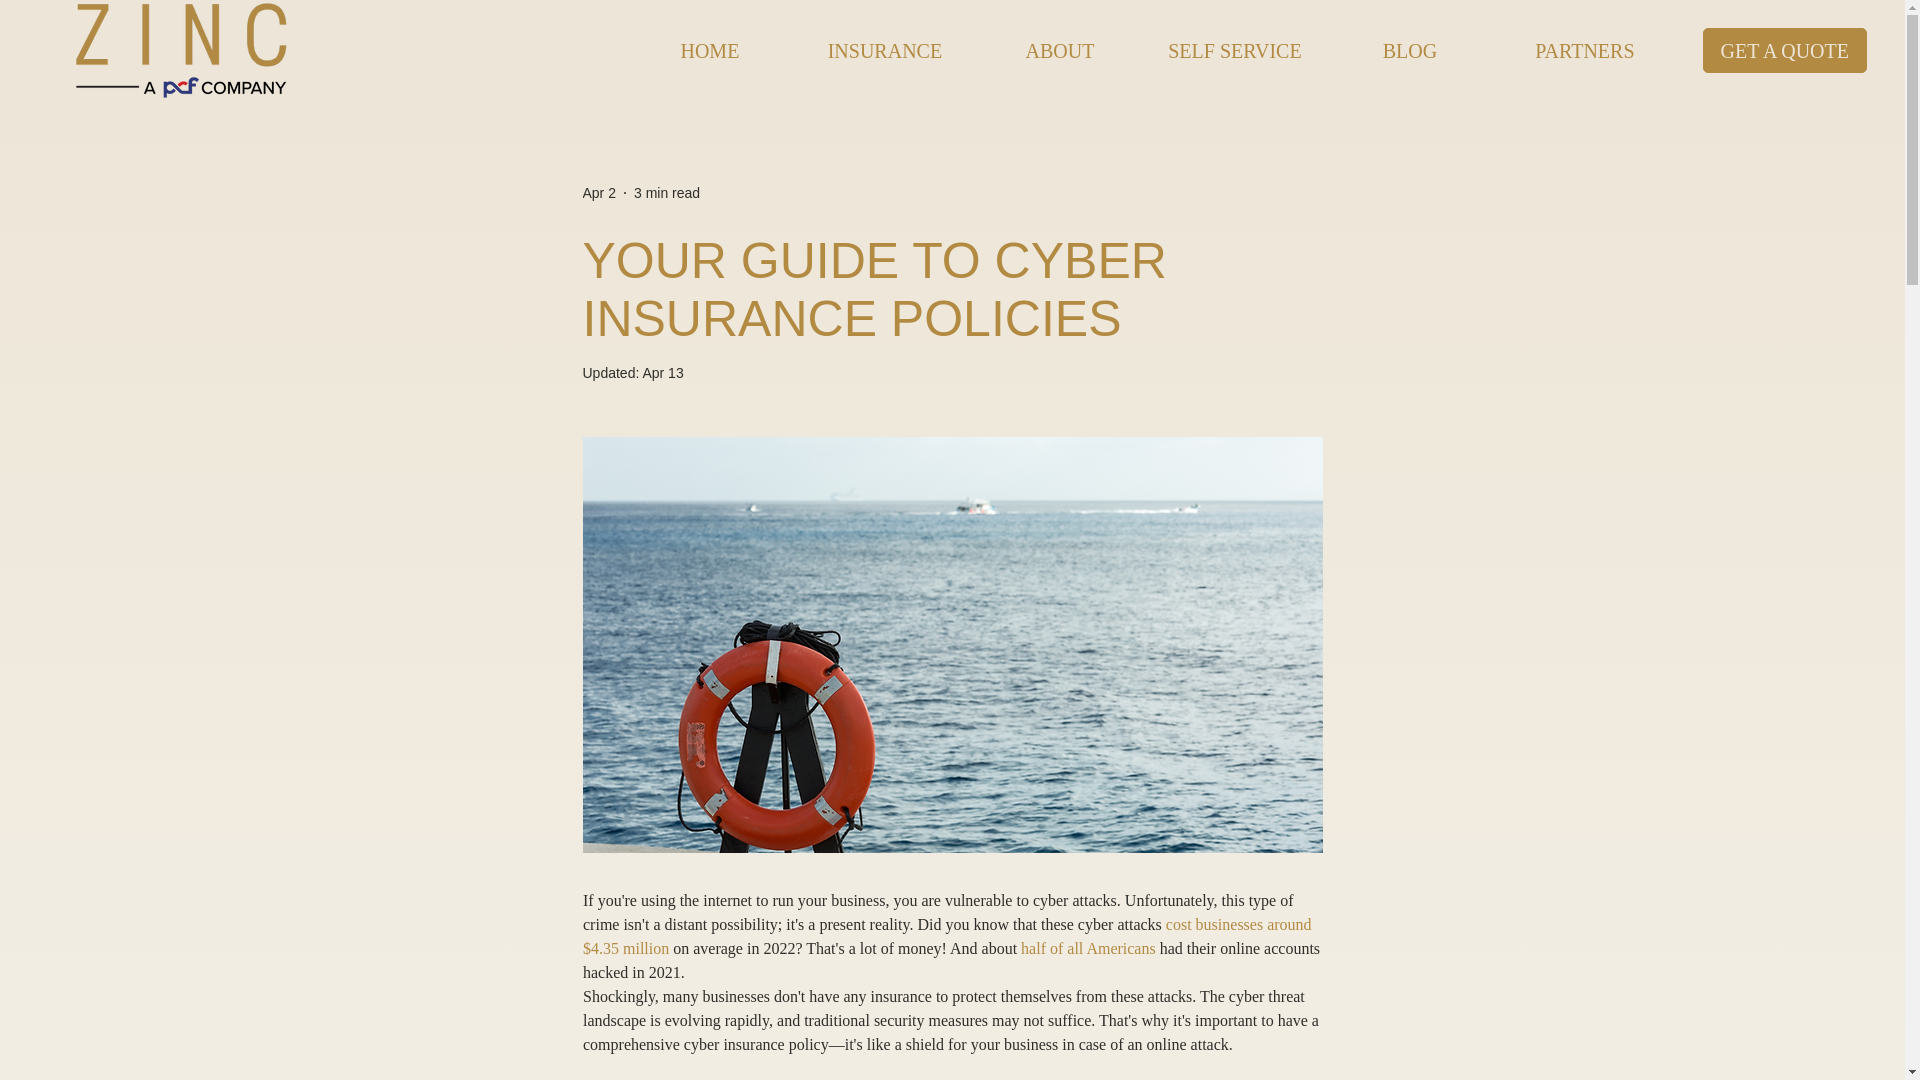  What do you see at coordinates (1584, 50) in the screenshot?
I see `PARTNERS` at bounding box center [1584, 50].